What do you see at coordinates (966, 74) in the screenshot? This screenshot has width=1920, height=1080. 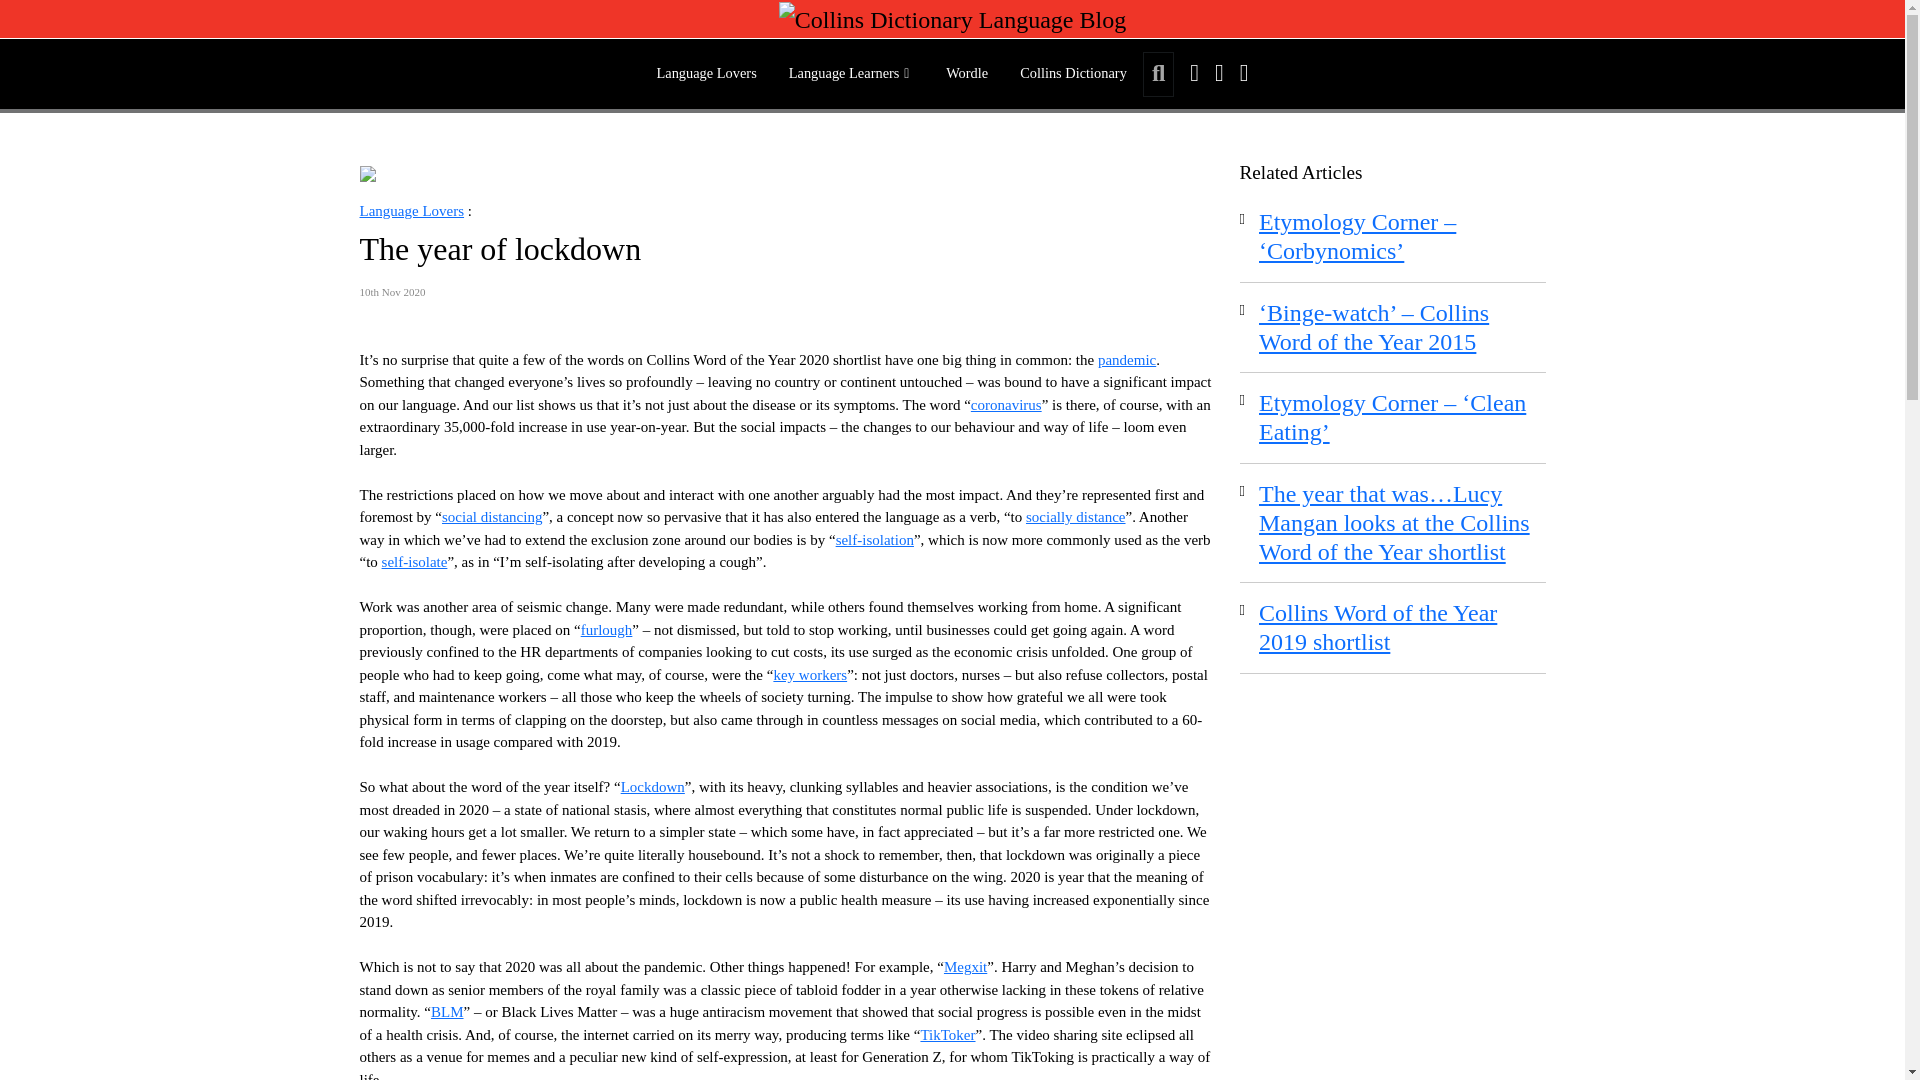 I see `Wordle` at bounding box center [966, 74].